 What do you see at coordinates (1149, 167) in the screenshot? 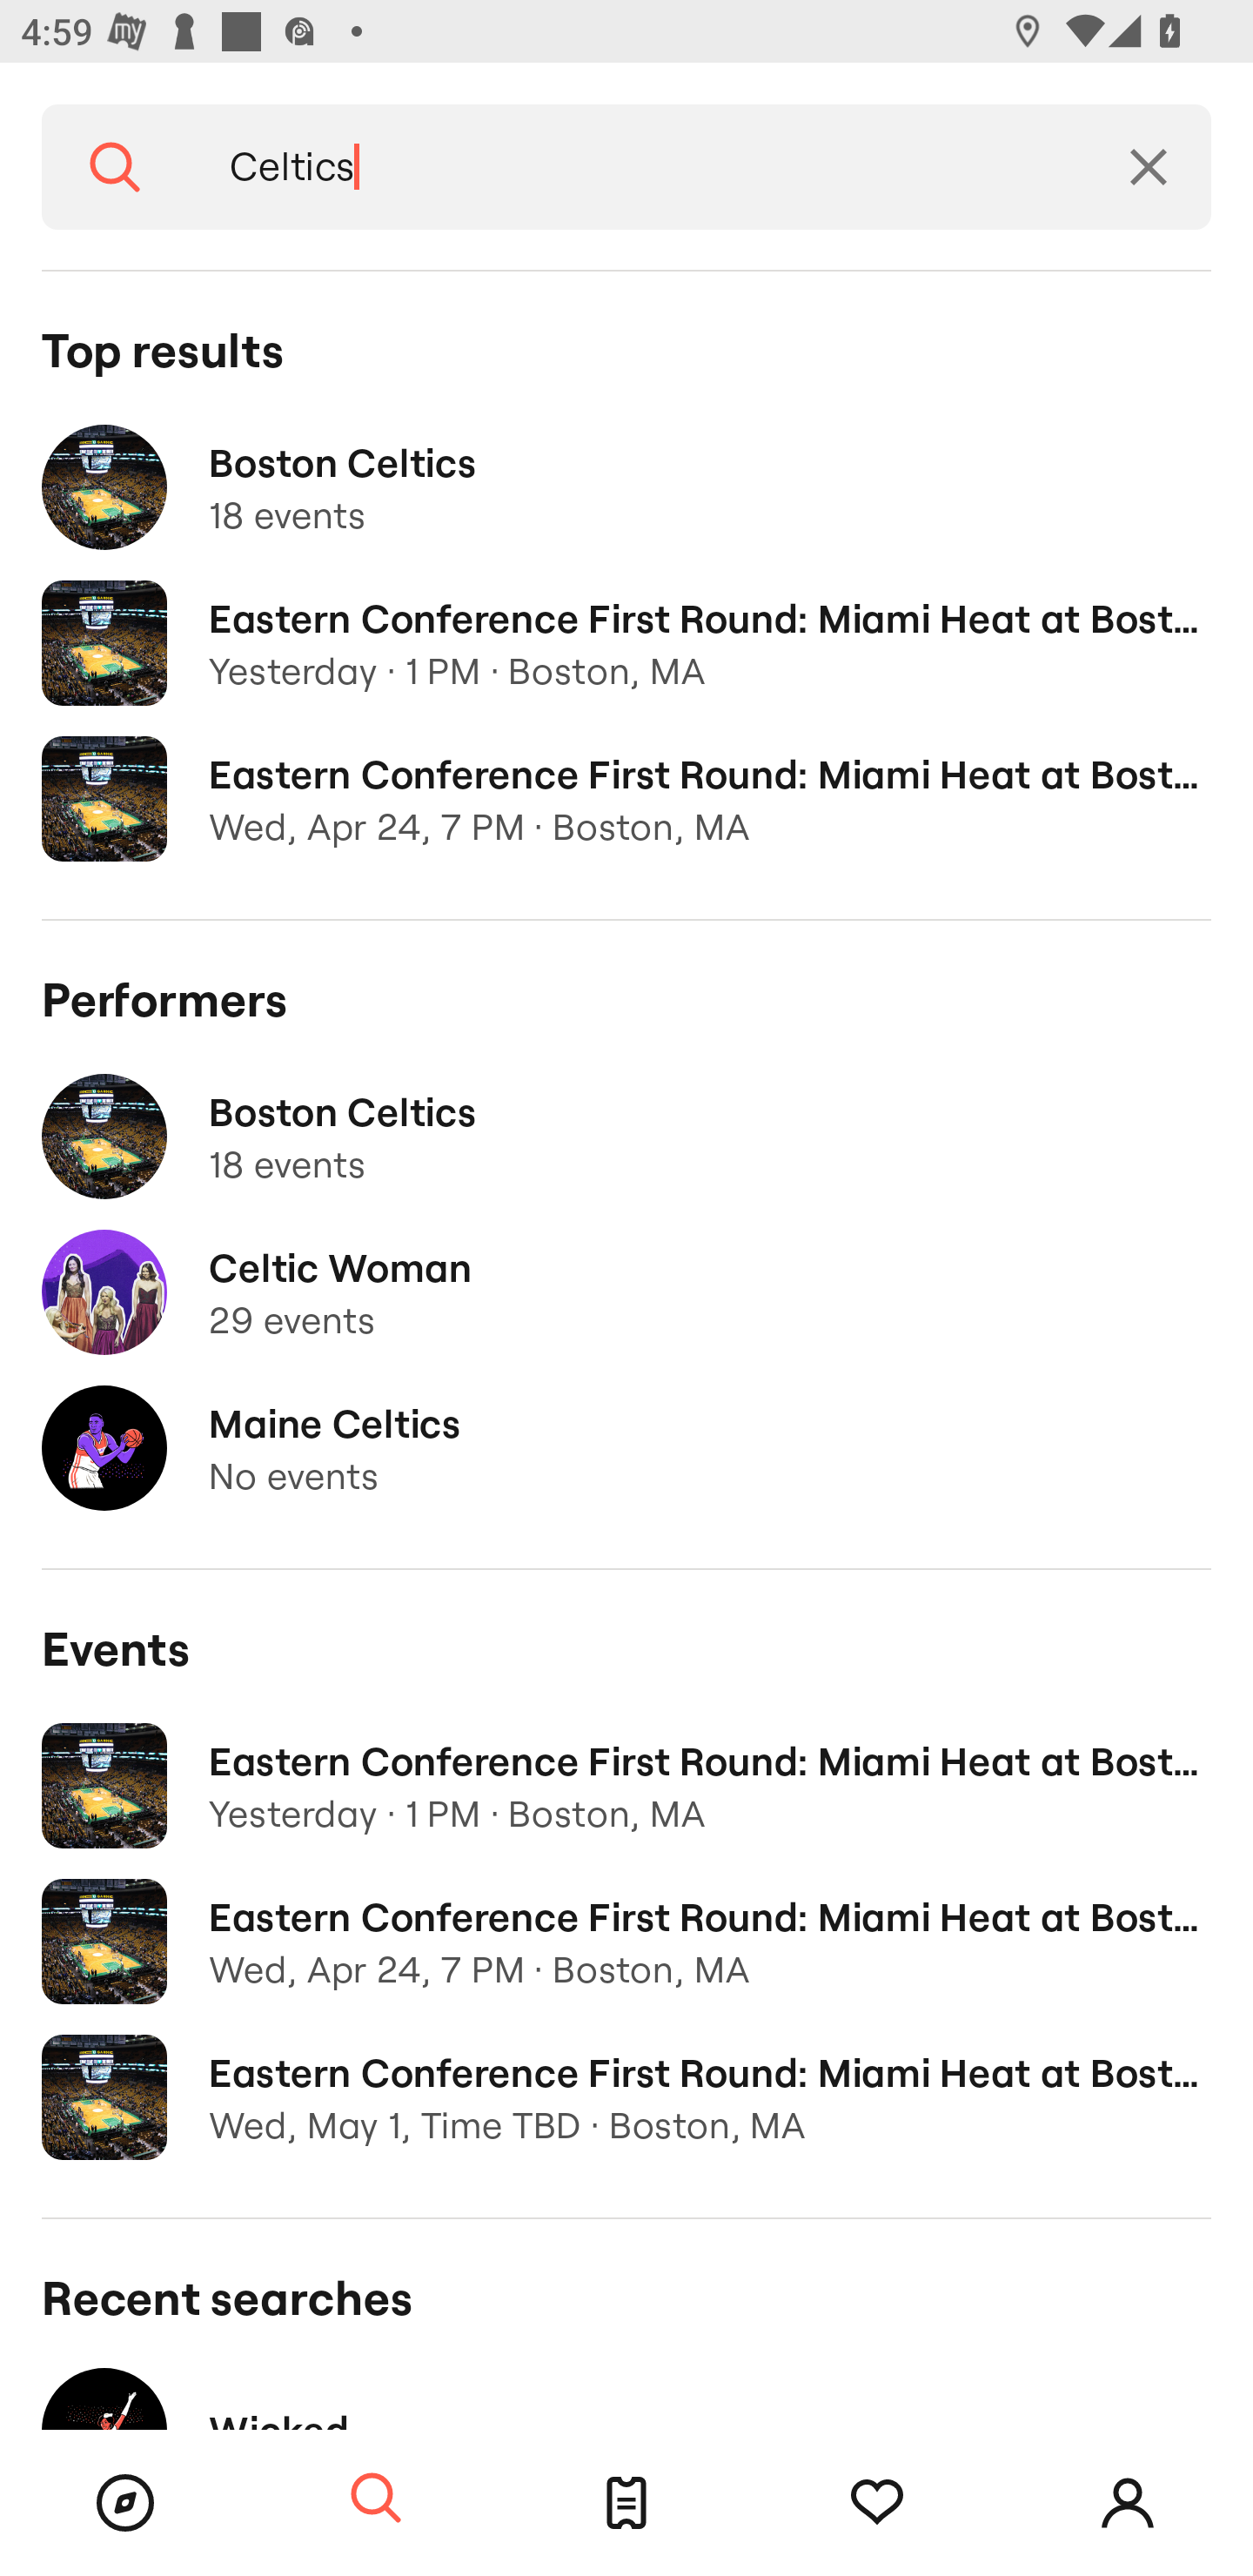
I see `Clear` at bounding box center [1149, 167].